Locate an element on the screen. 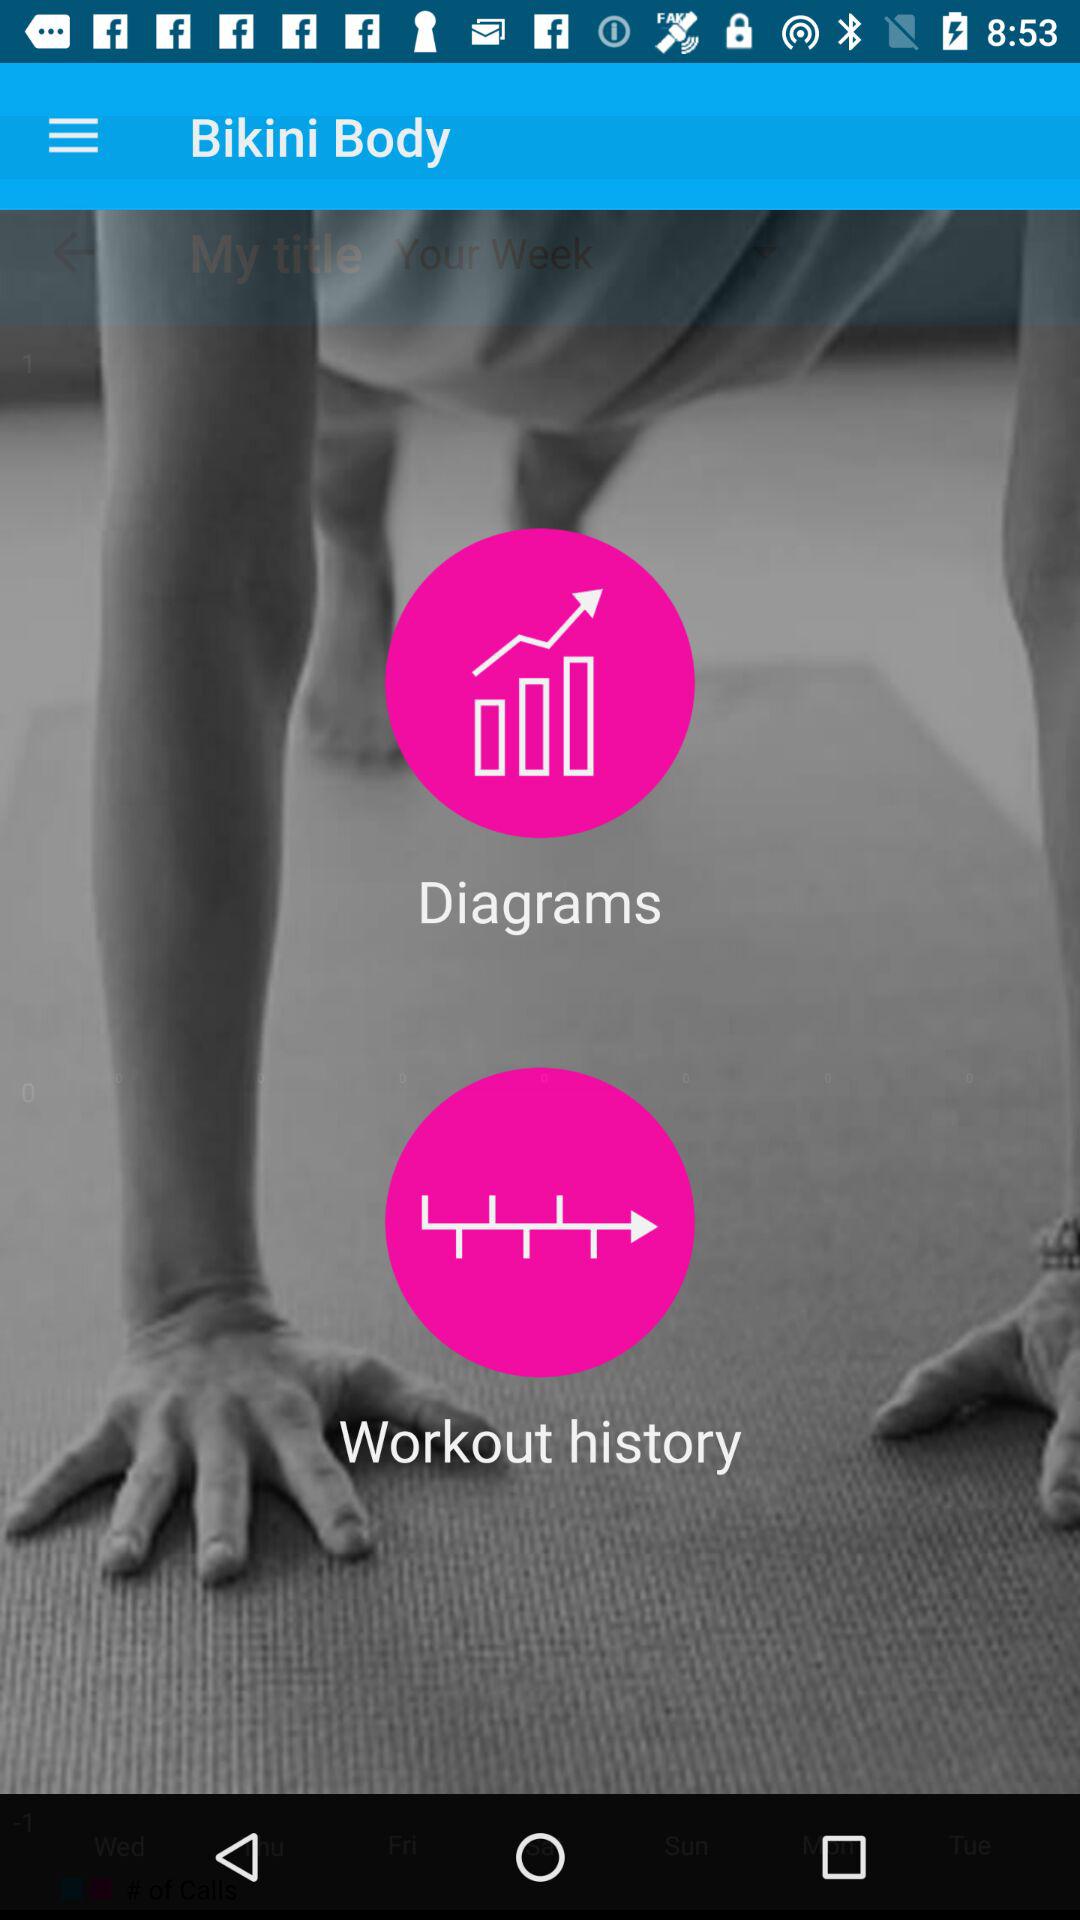 The height and width of the screenshot is (1920, 1080). good is located at coordinates (540, 1222).